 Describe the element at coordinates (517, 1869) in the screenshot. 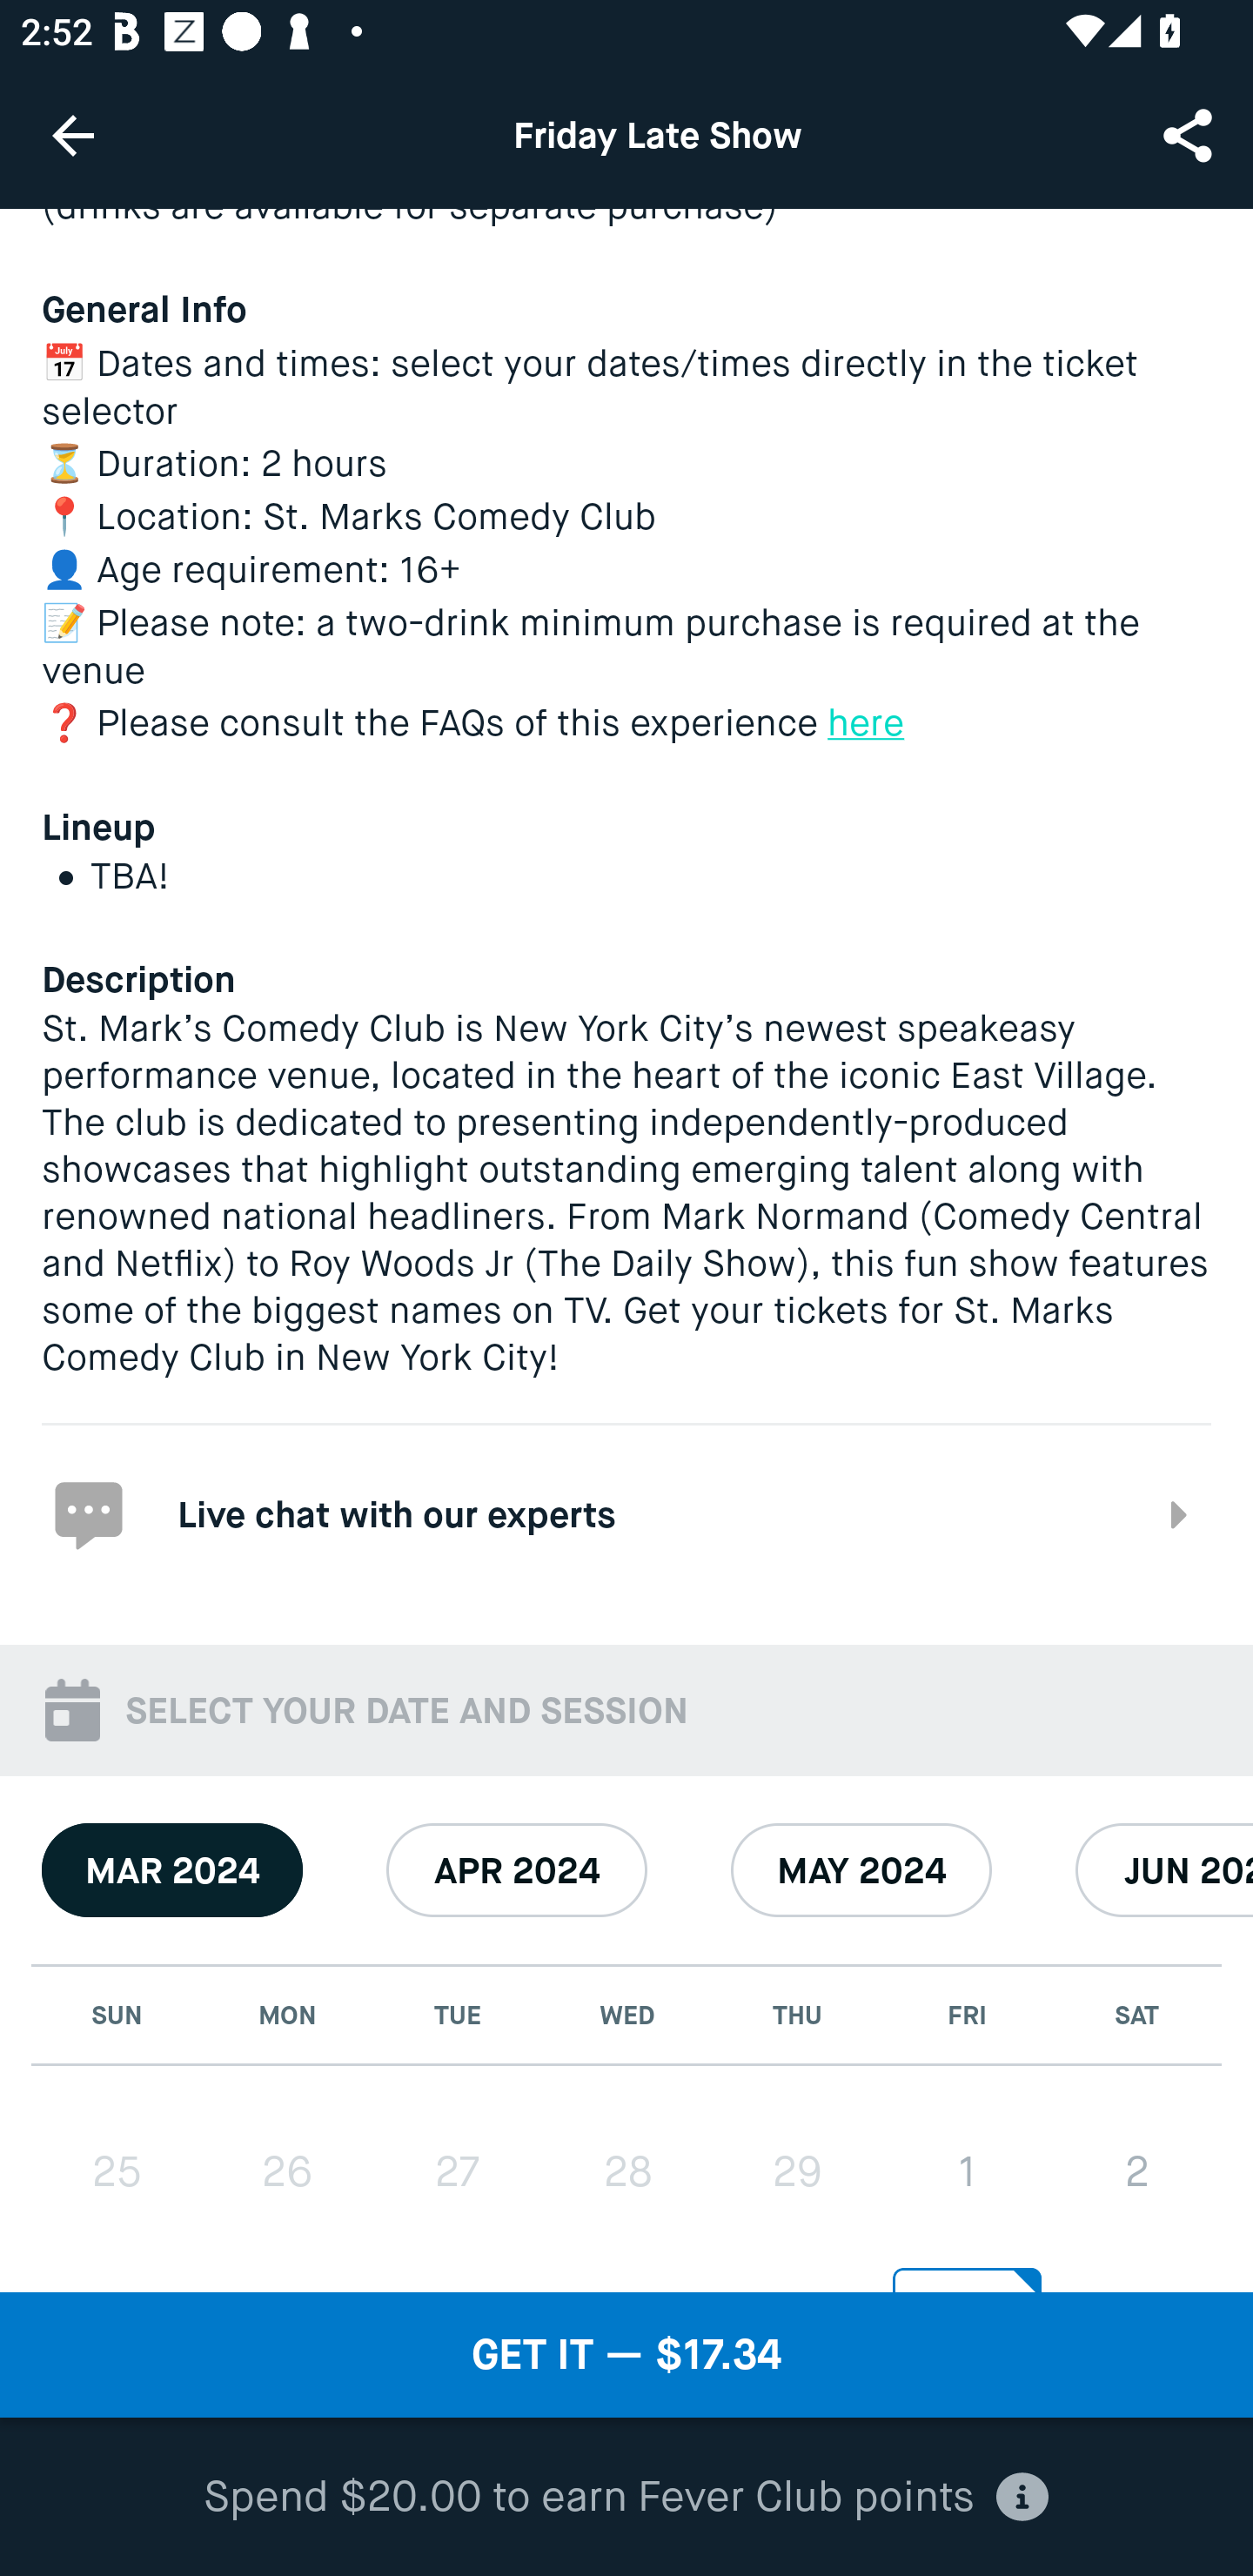

I see `APR 2024` at that location.